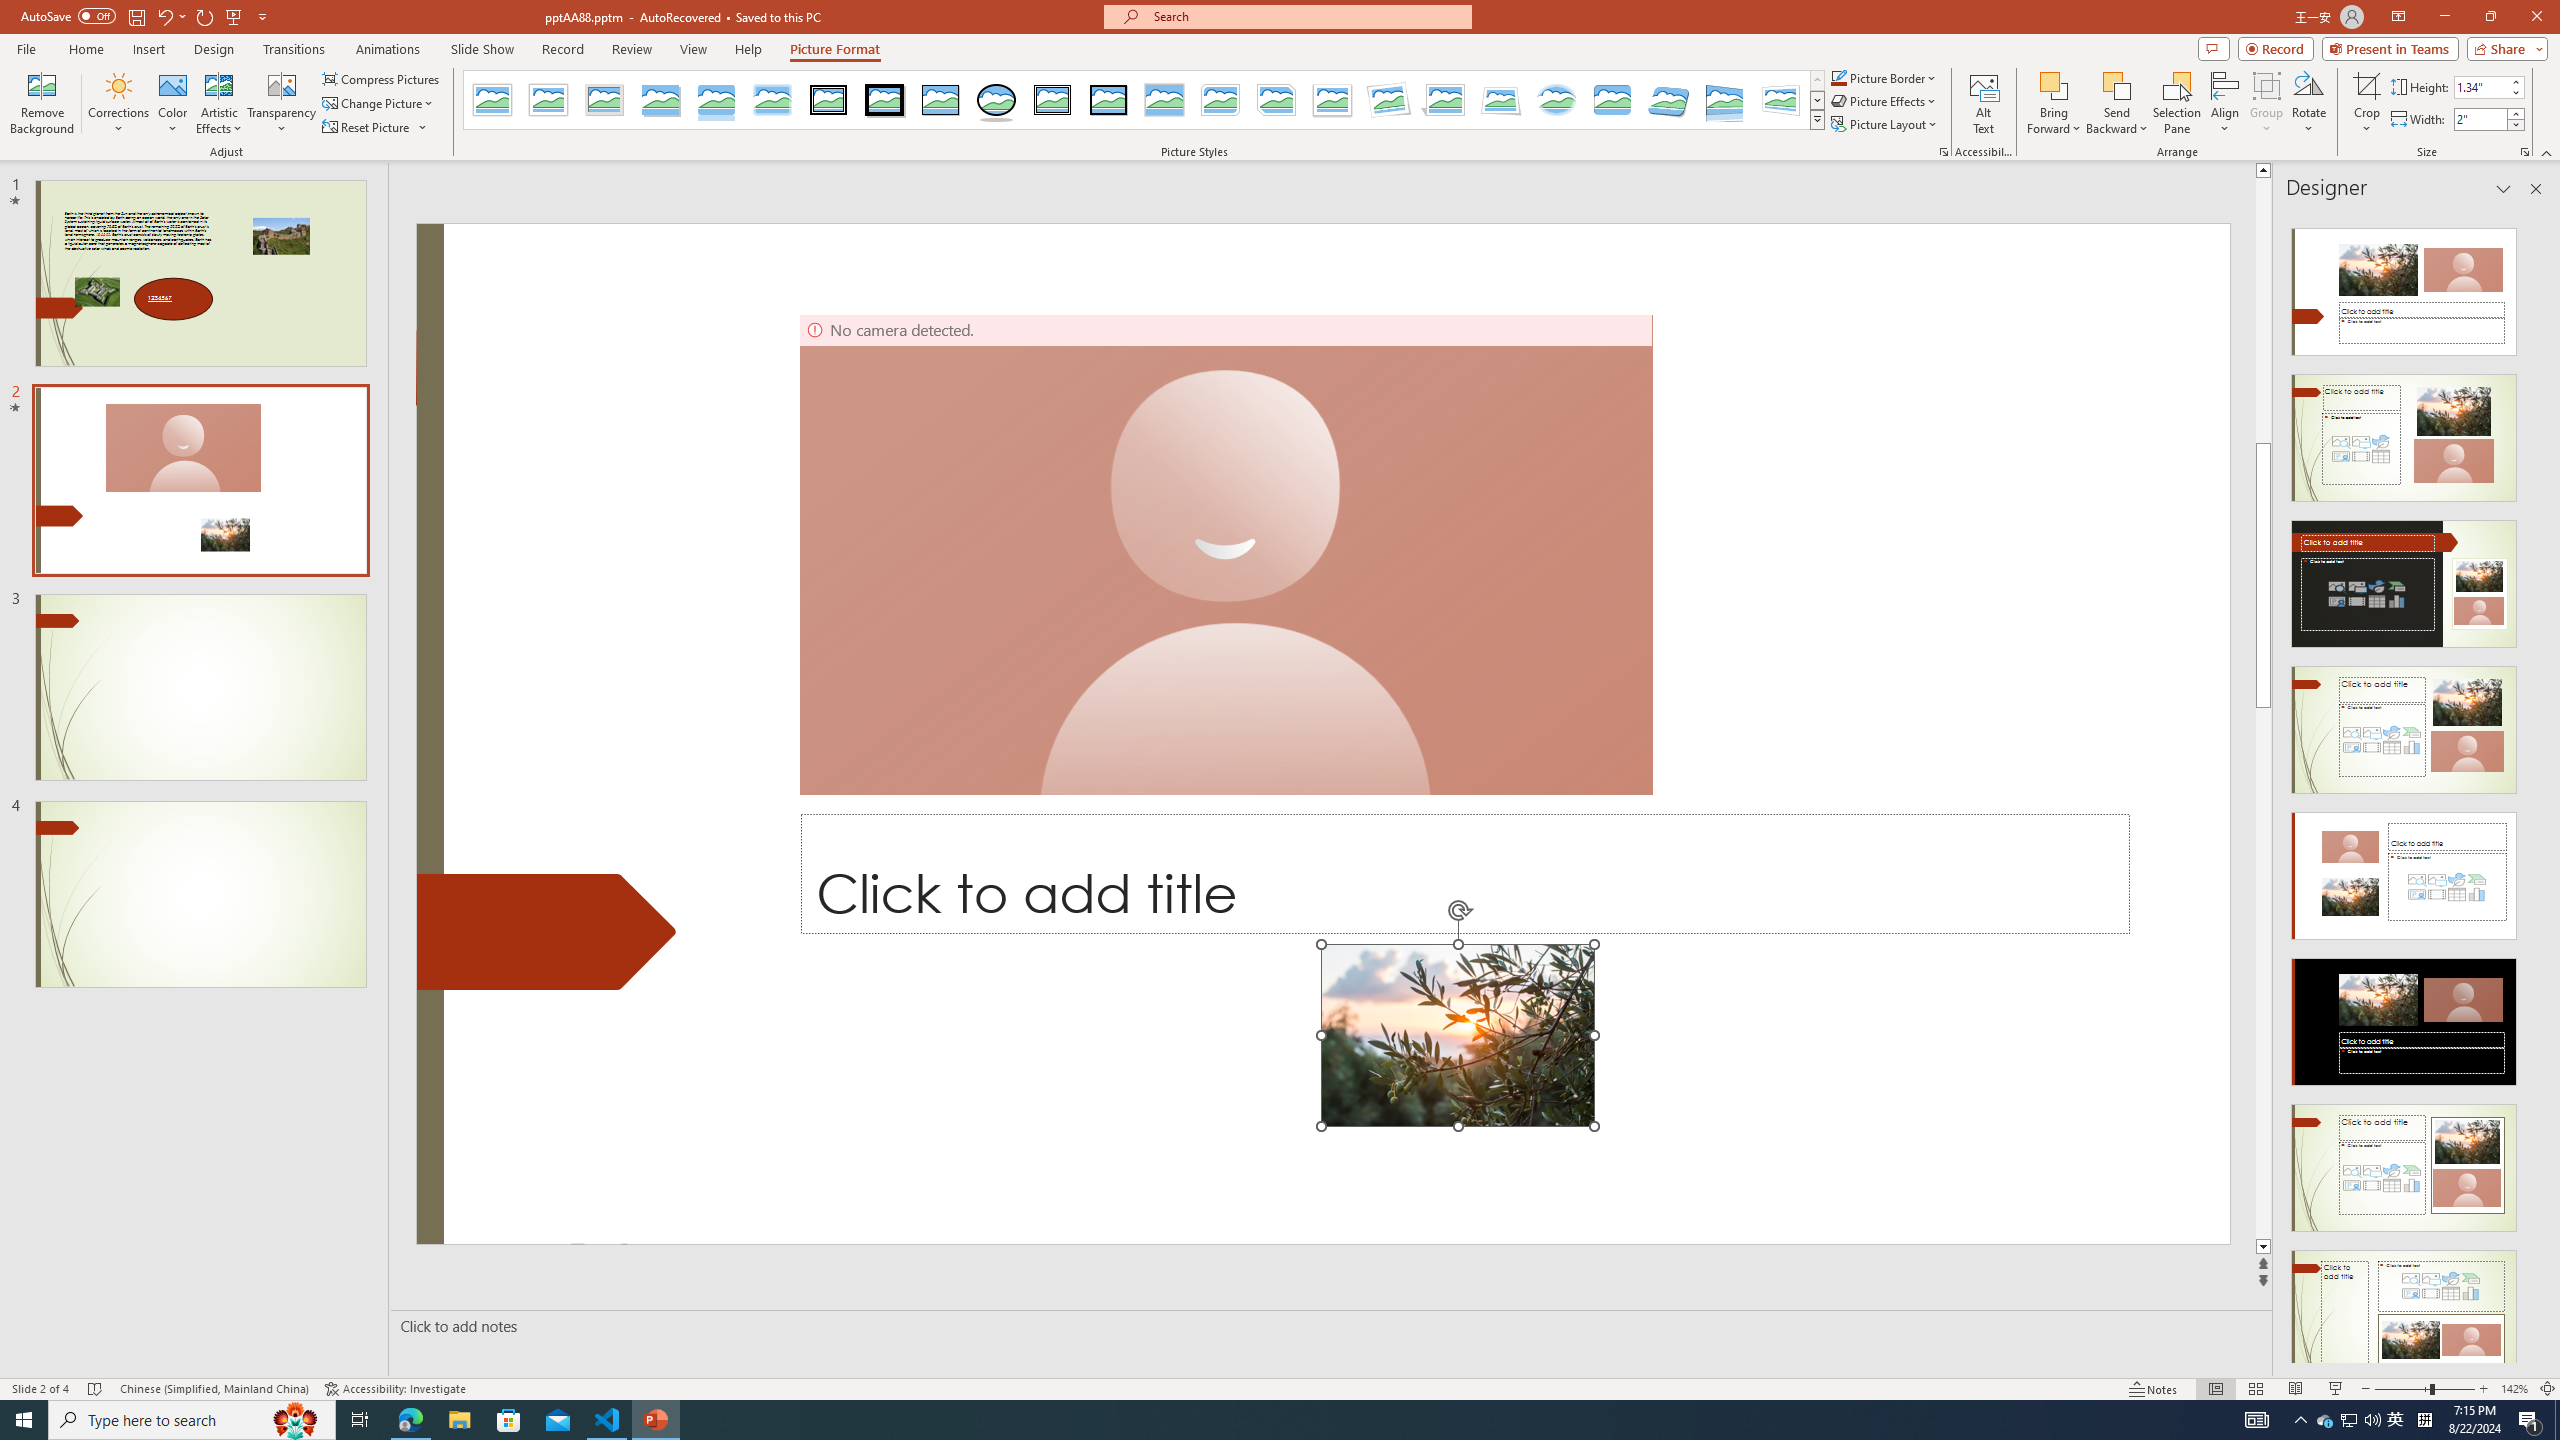 The width and height of the screenshot is (2560, 1440). What do you see at coordinates (2551, 973) in the screenshot?
I see `Page down` at bounding box center [2551, 973].